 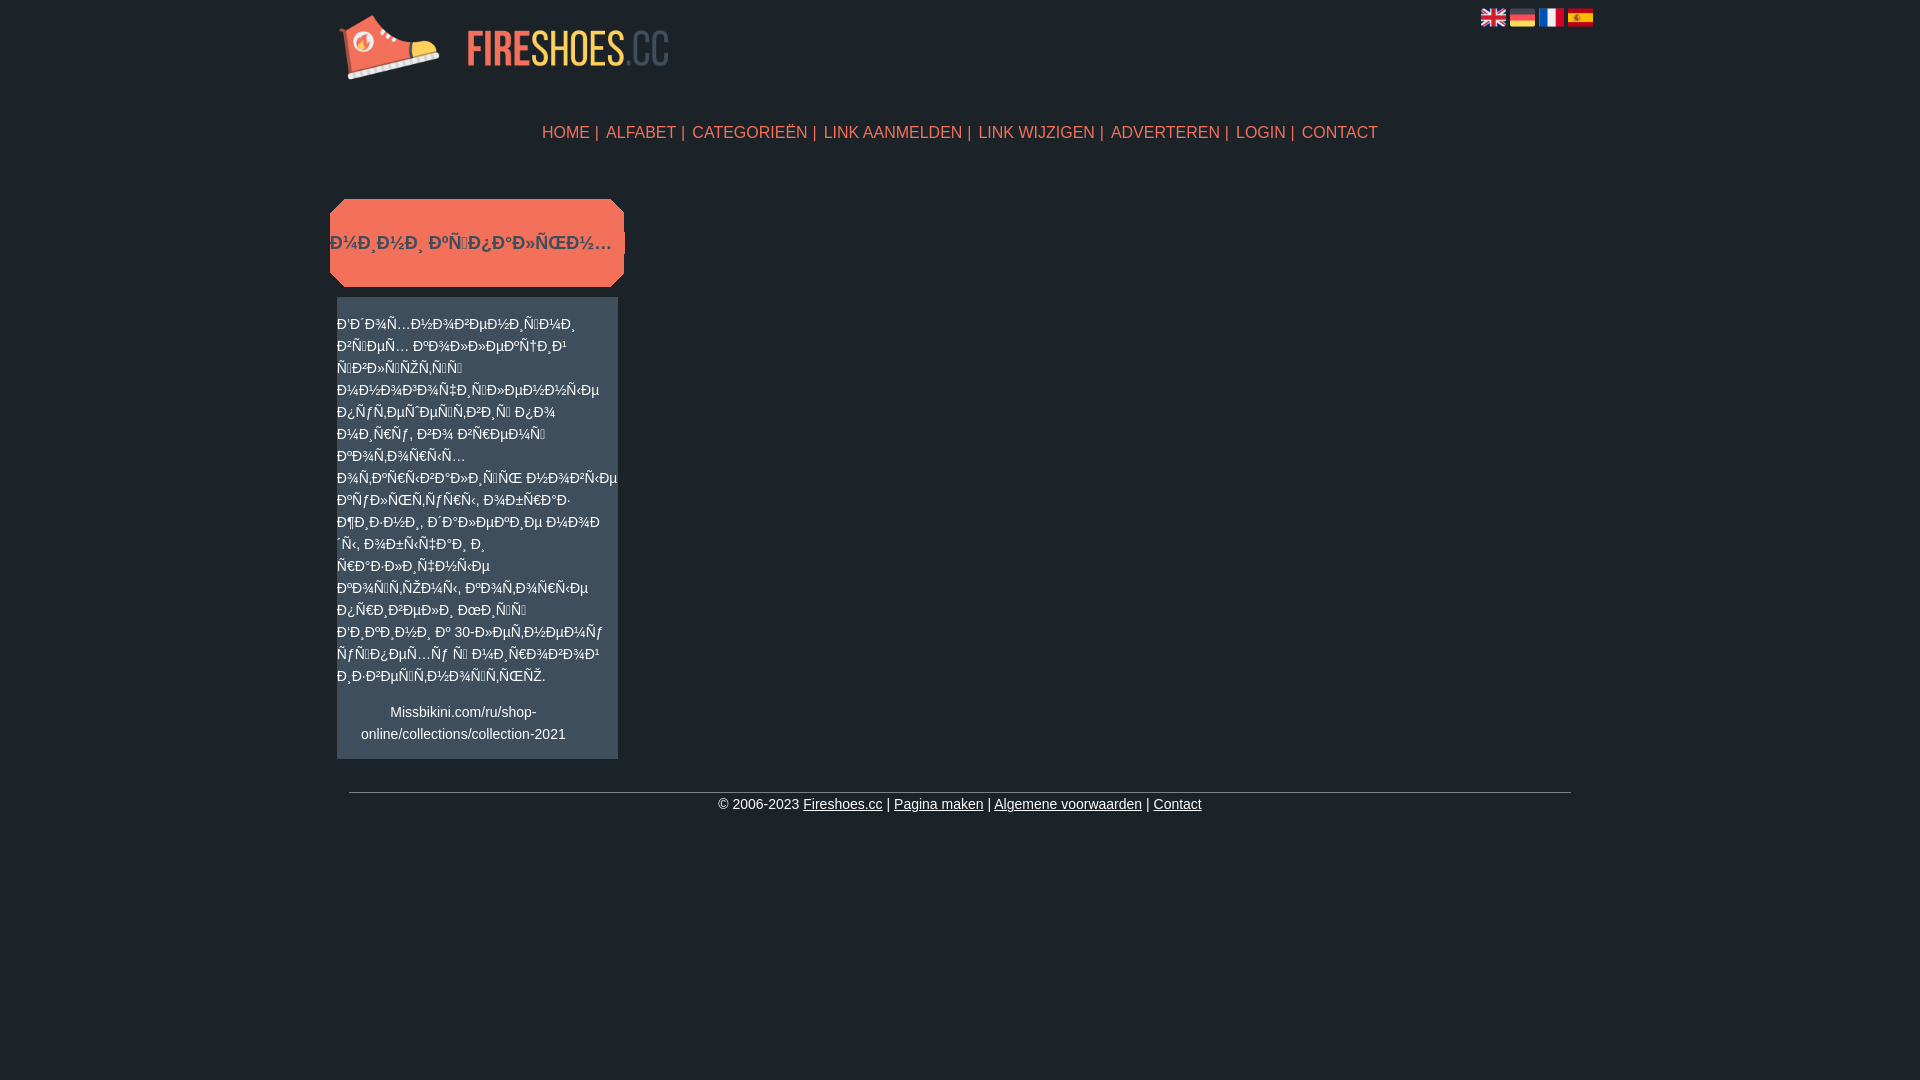 I want to click on ALFABET, so click(x=646, y=132).